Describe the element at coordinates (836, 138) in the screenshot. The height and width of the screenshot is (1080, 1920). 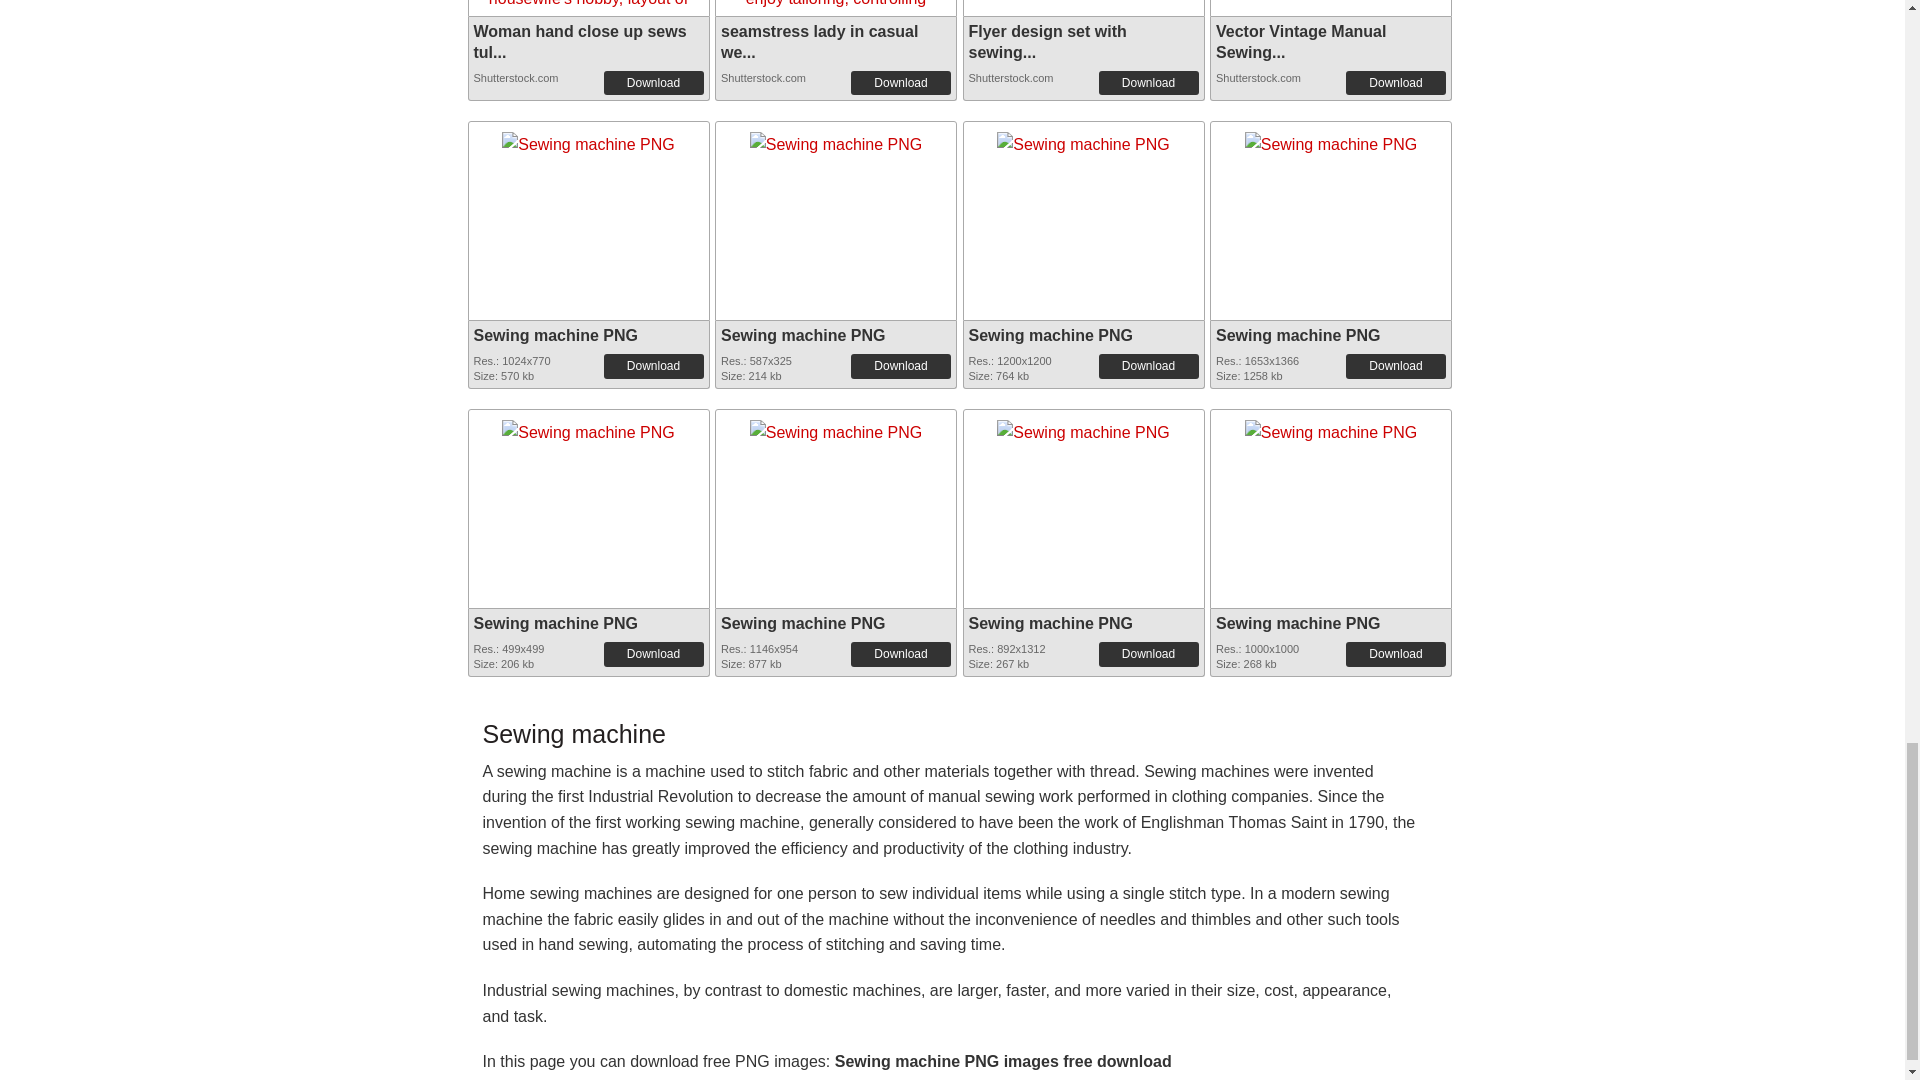
I see `Sewing machine PNG` at that location.